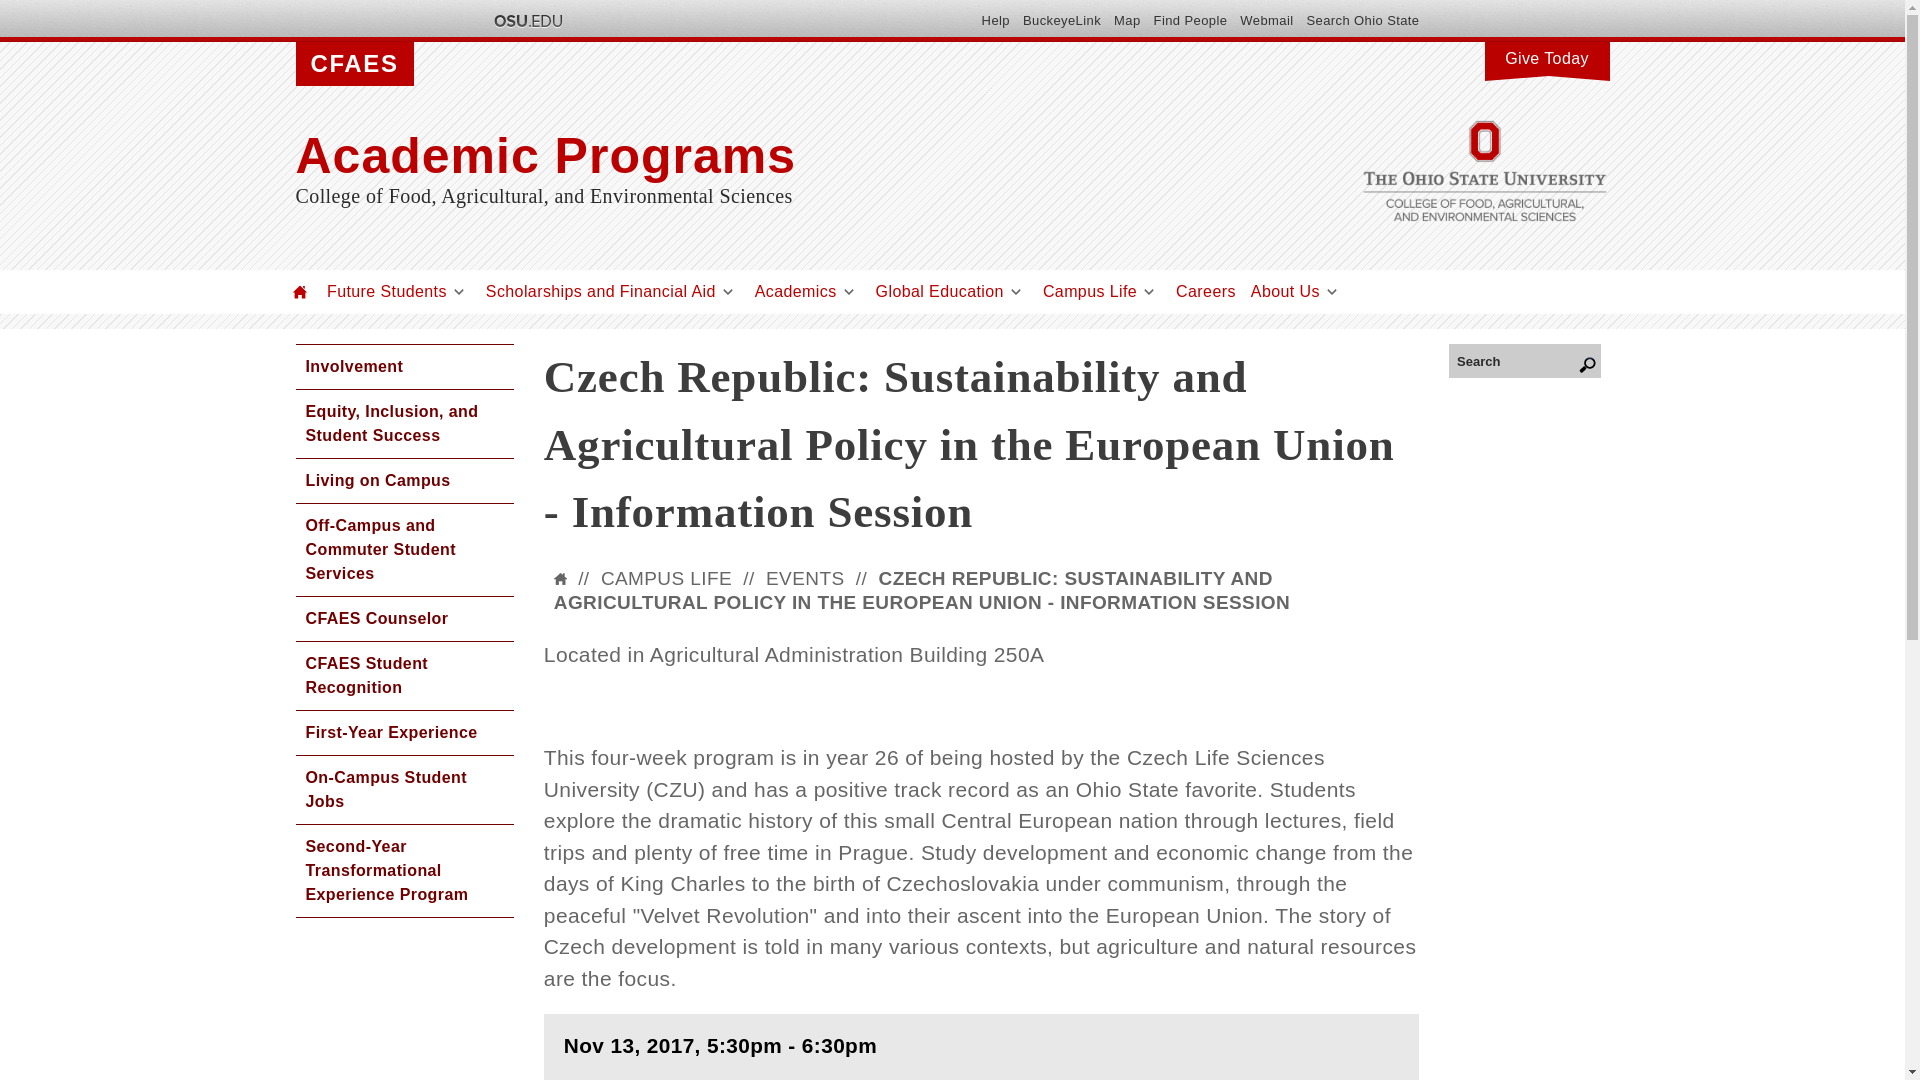  Describe the element at coordinates (755, 156) in the screenshot. I see `Academic Programs` at that location.